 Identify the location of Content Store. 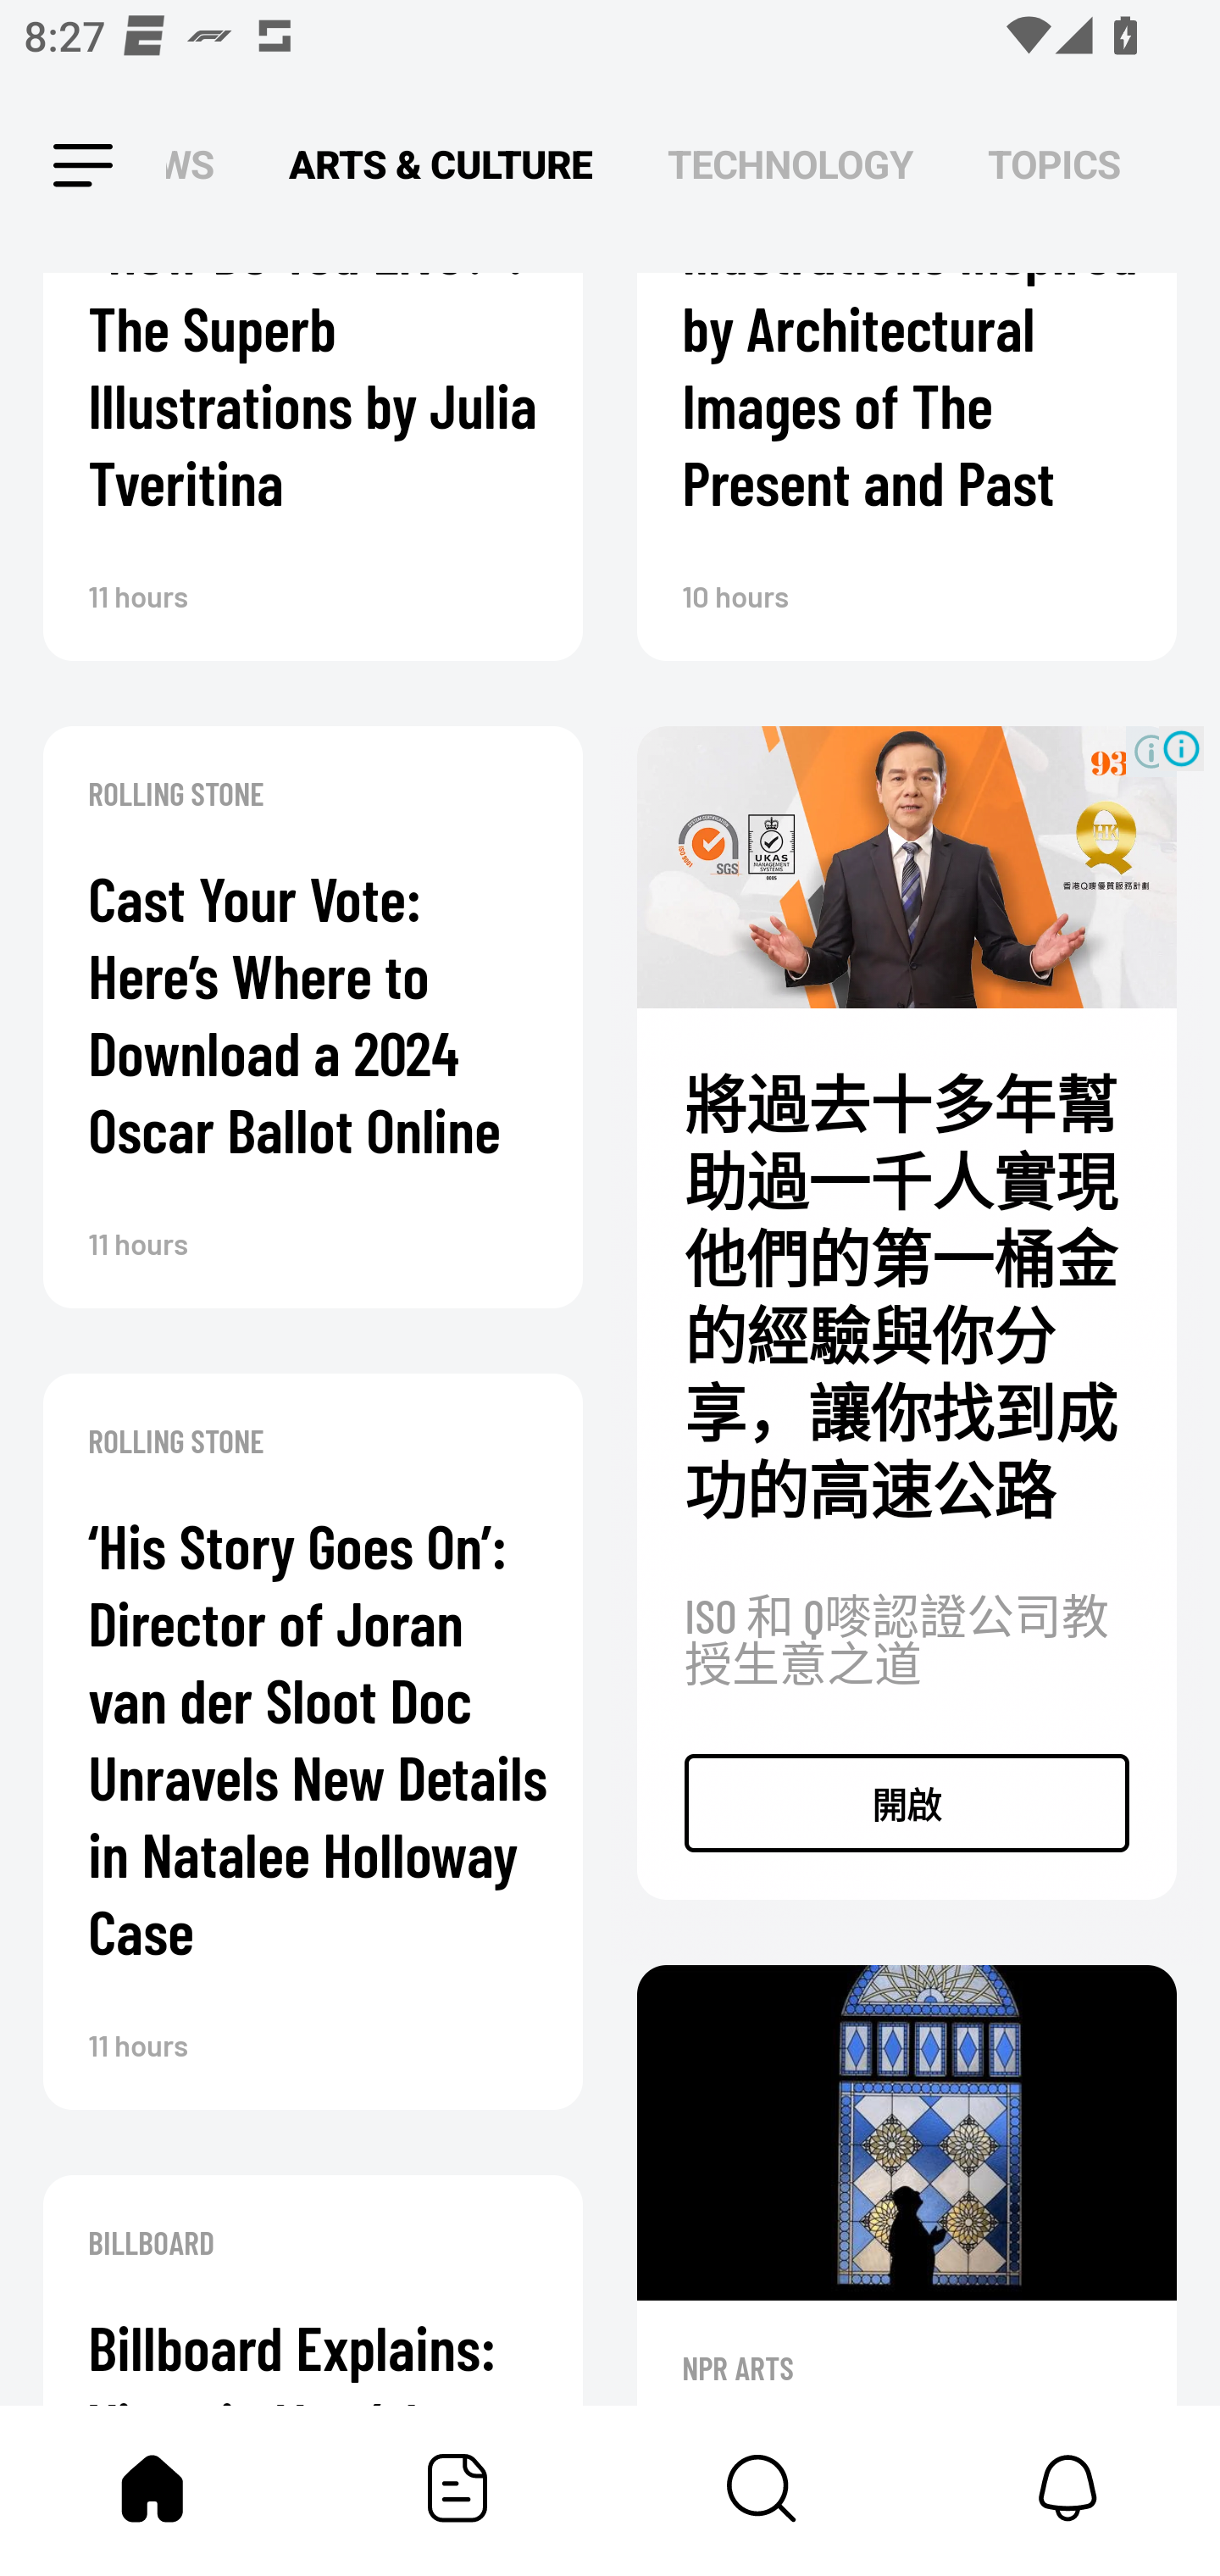
(762, 2488).